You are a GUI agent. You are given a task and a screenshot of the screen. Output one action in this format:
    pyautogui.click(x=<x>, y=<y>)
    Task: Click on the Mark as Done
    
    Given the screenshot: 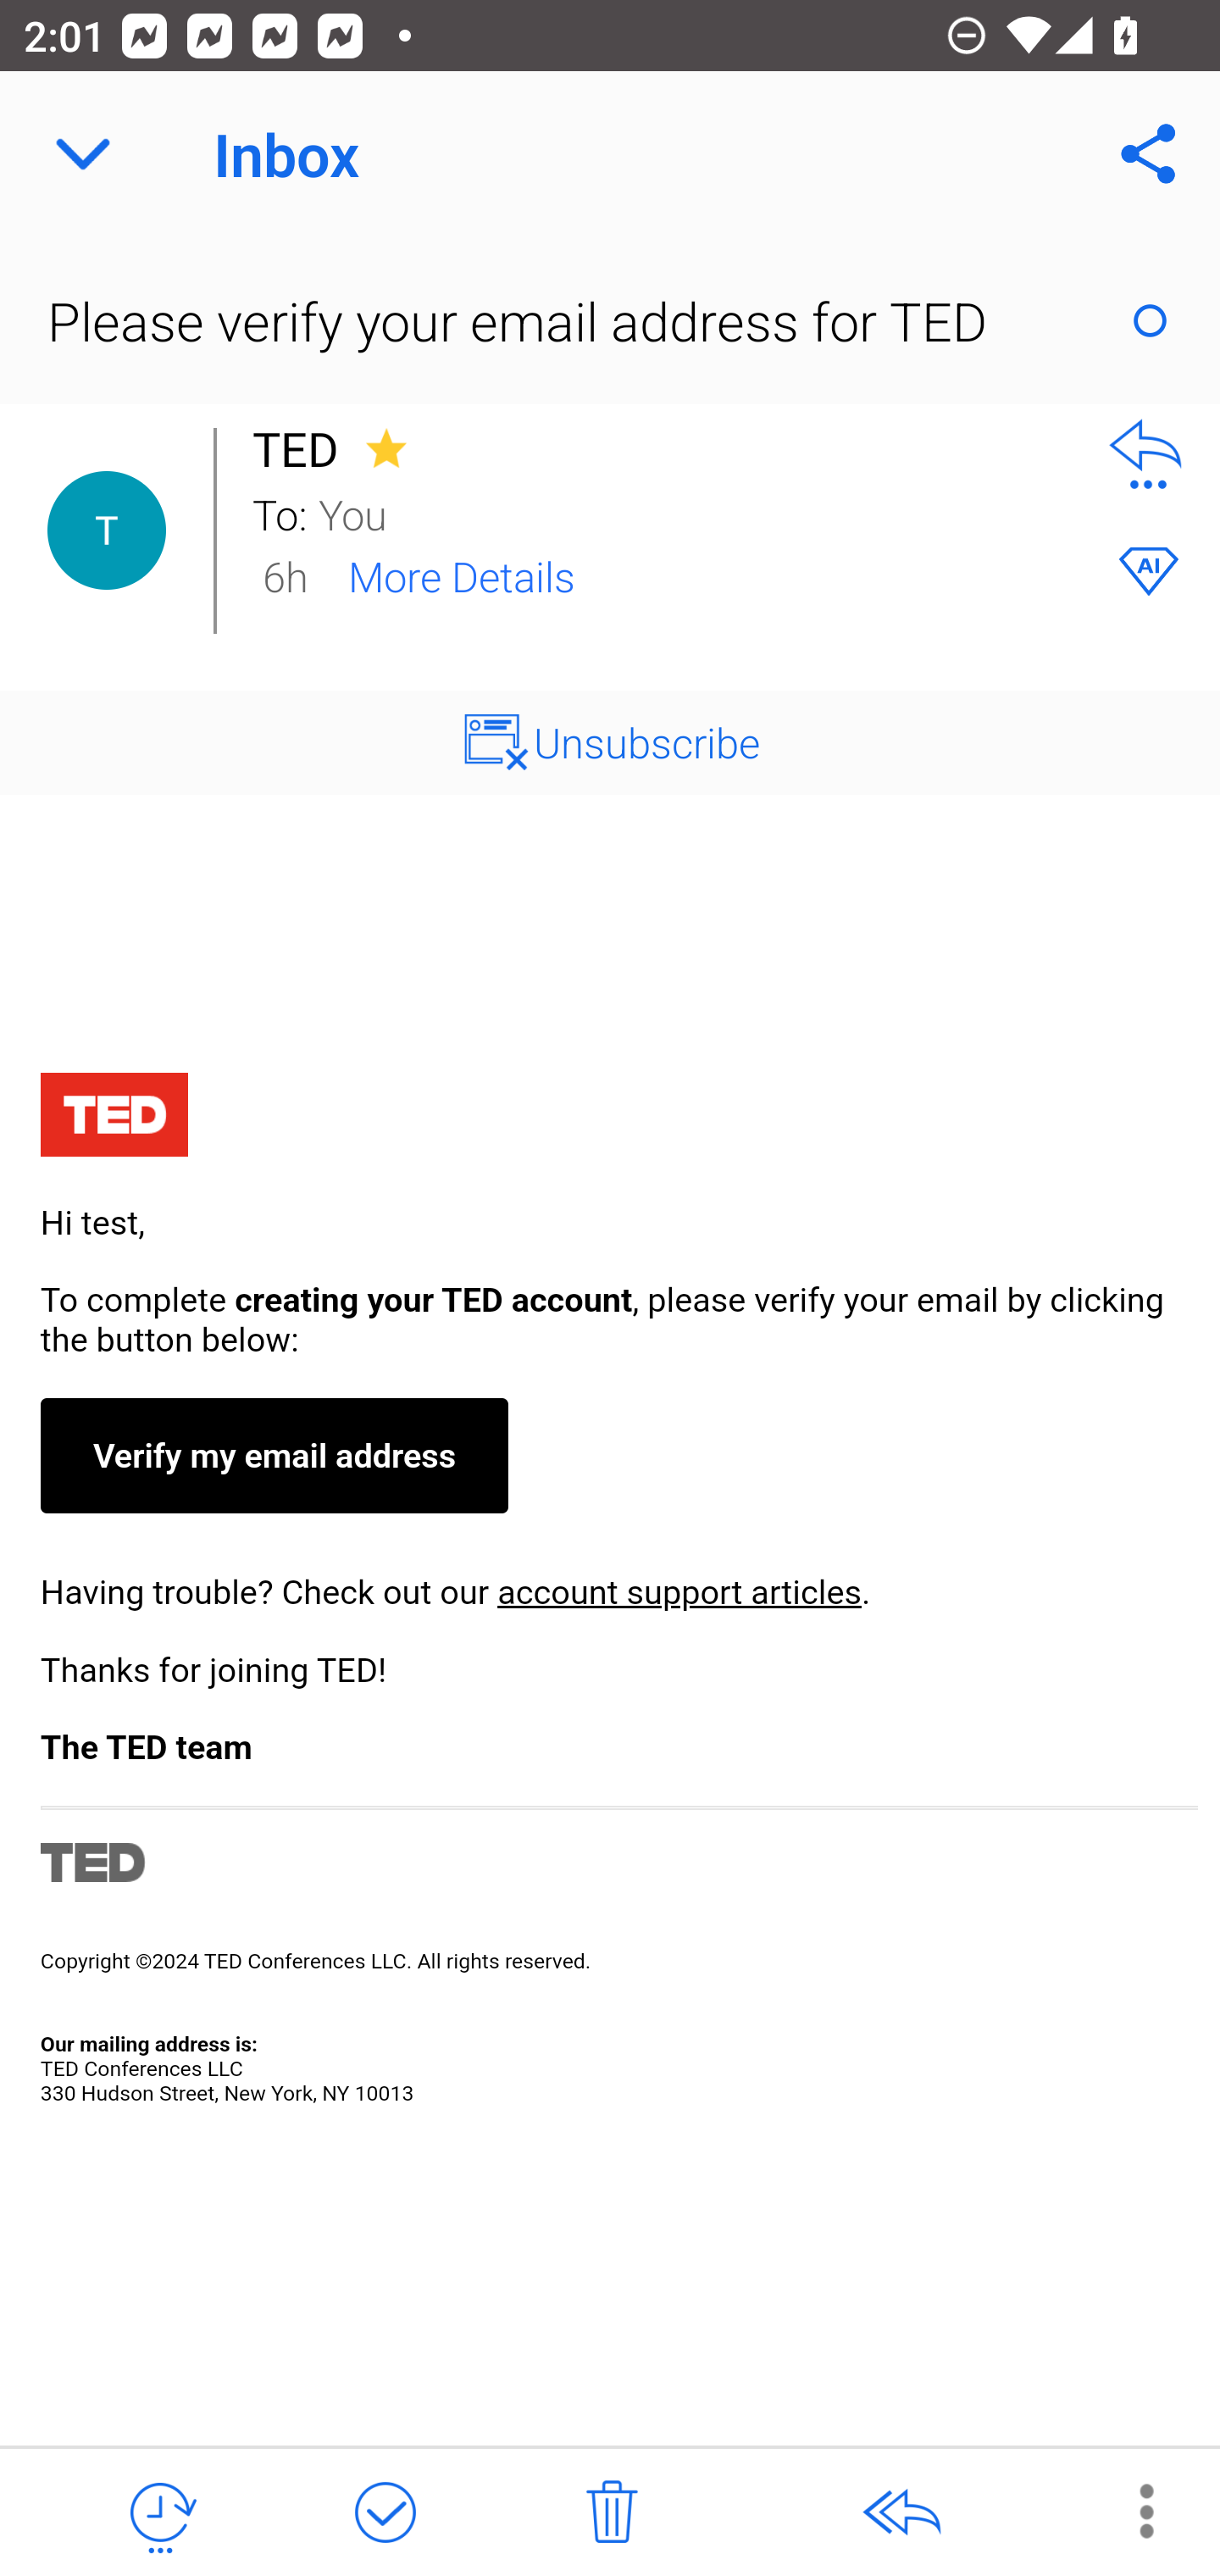 What is the action you would take?
    pyautogui.click(x=385, y=2513)
    